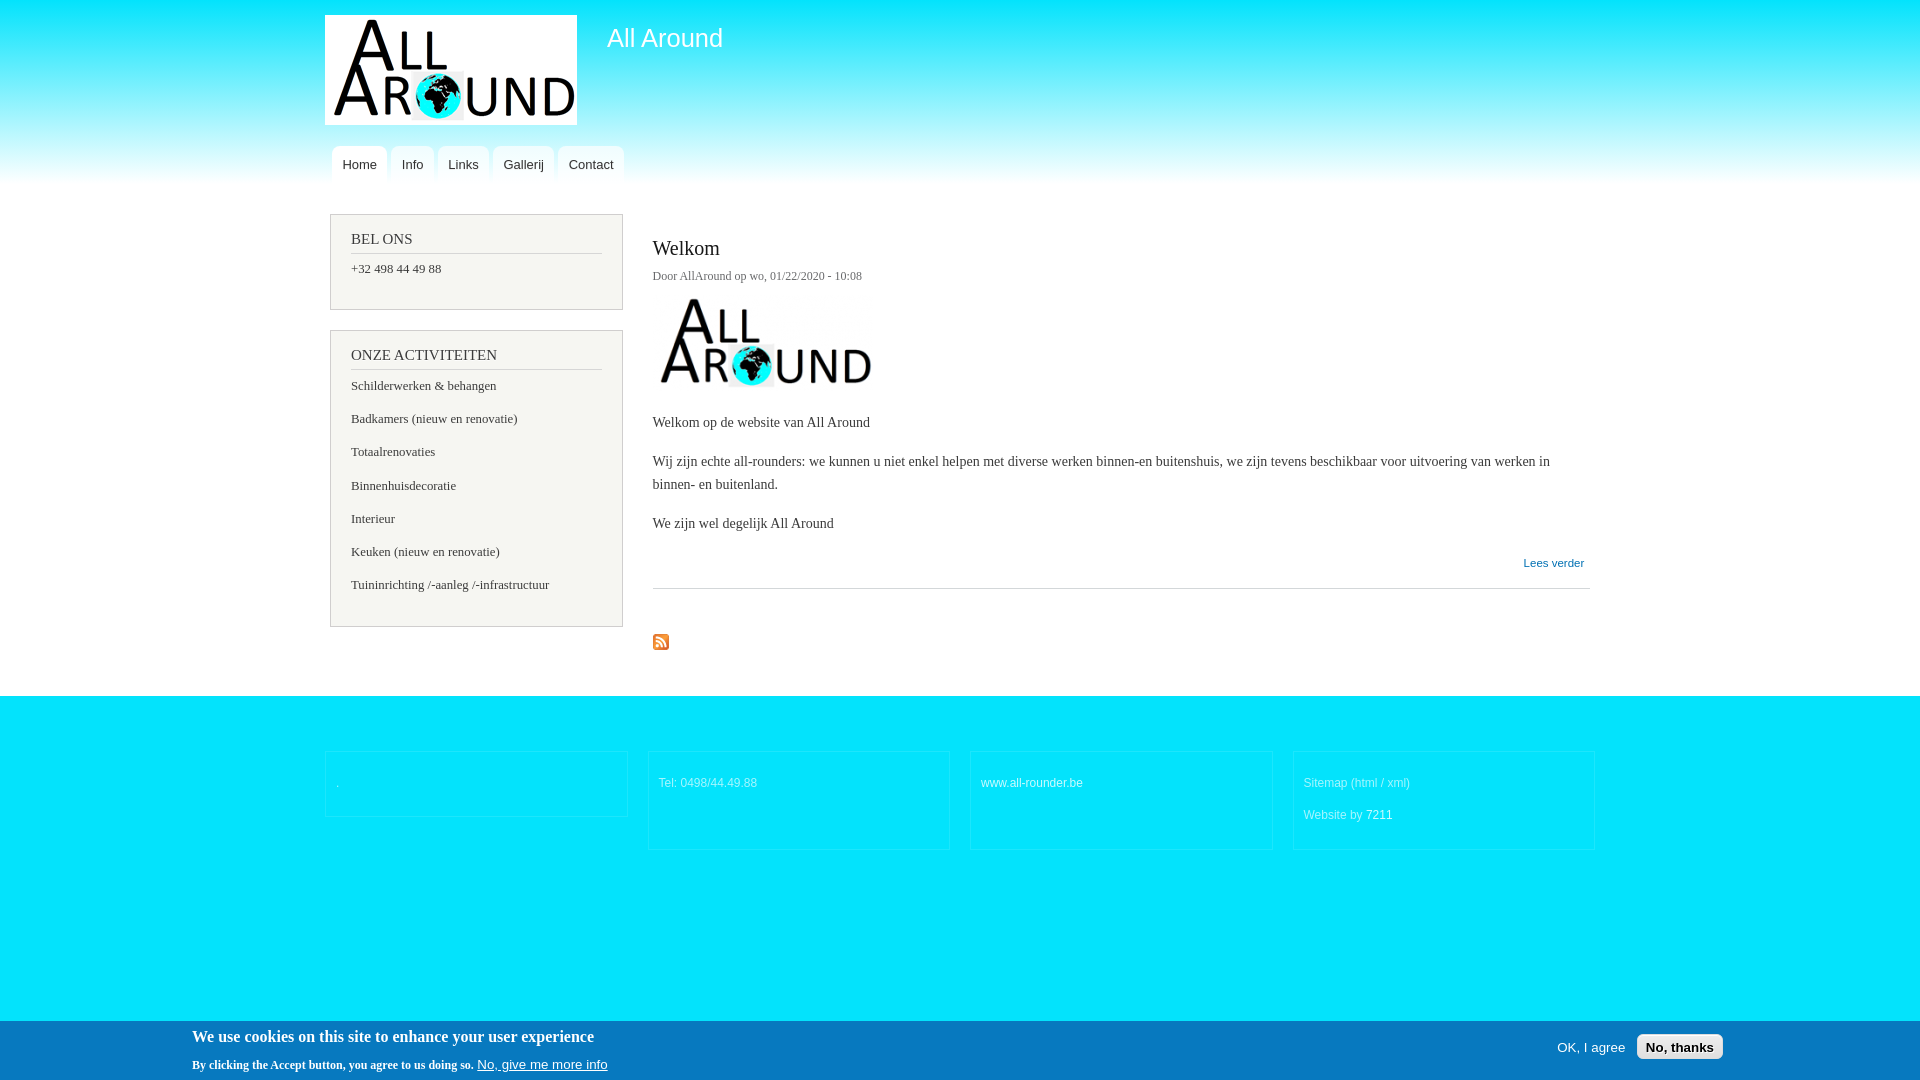  I want to click on www.all-rounder.be, so click(1032, 783).